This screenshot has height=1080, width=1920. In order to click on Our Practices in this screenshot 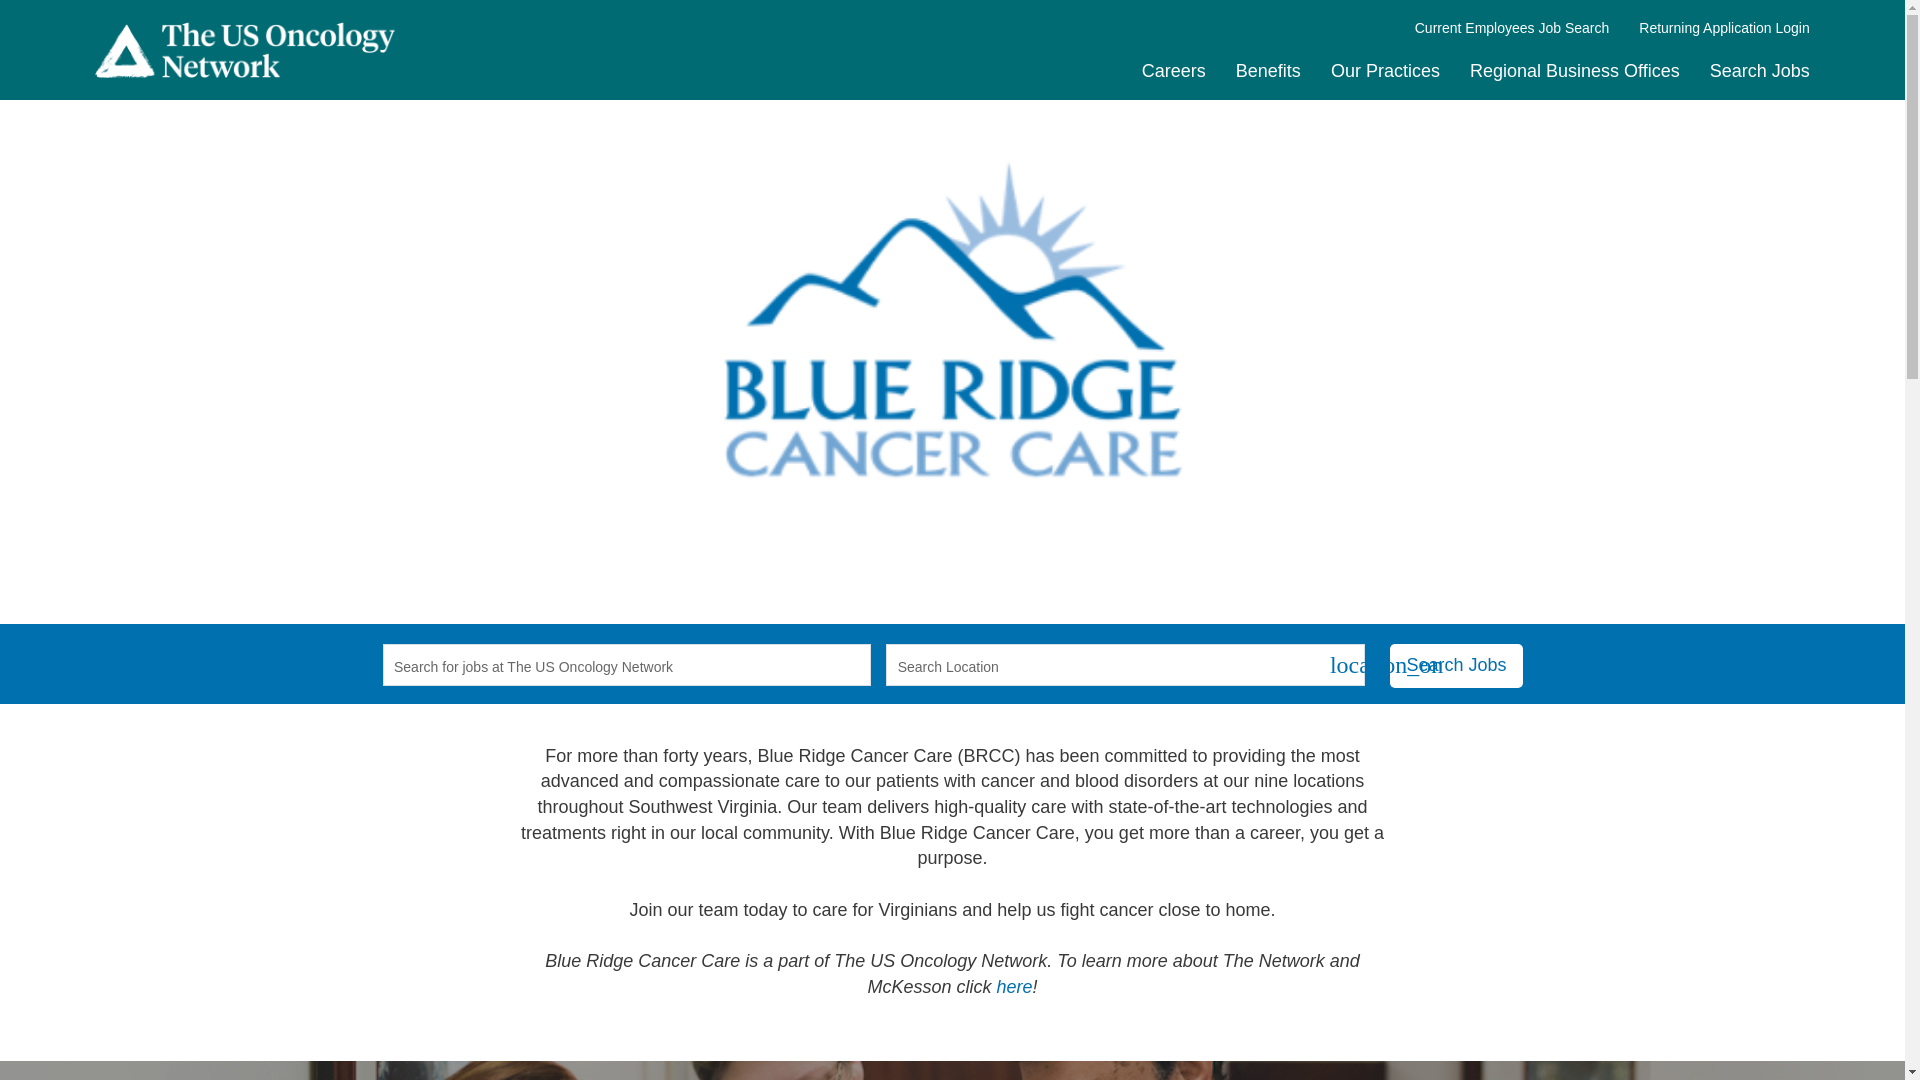, I will do `click(1385, 70)`.